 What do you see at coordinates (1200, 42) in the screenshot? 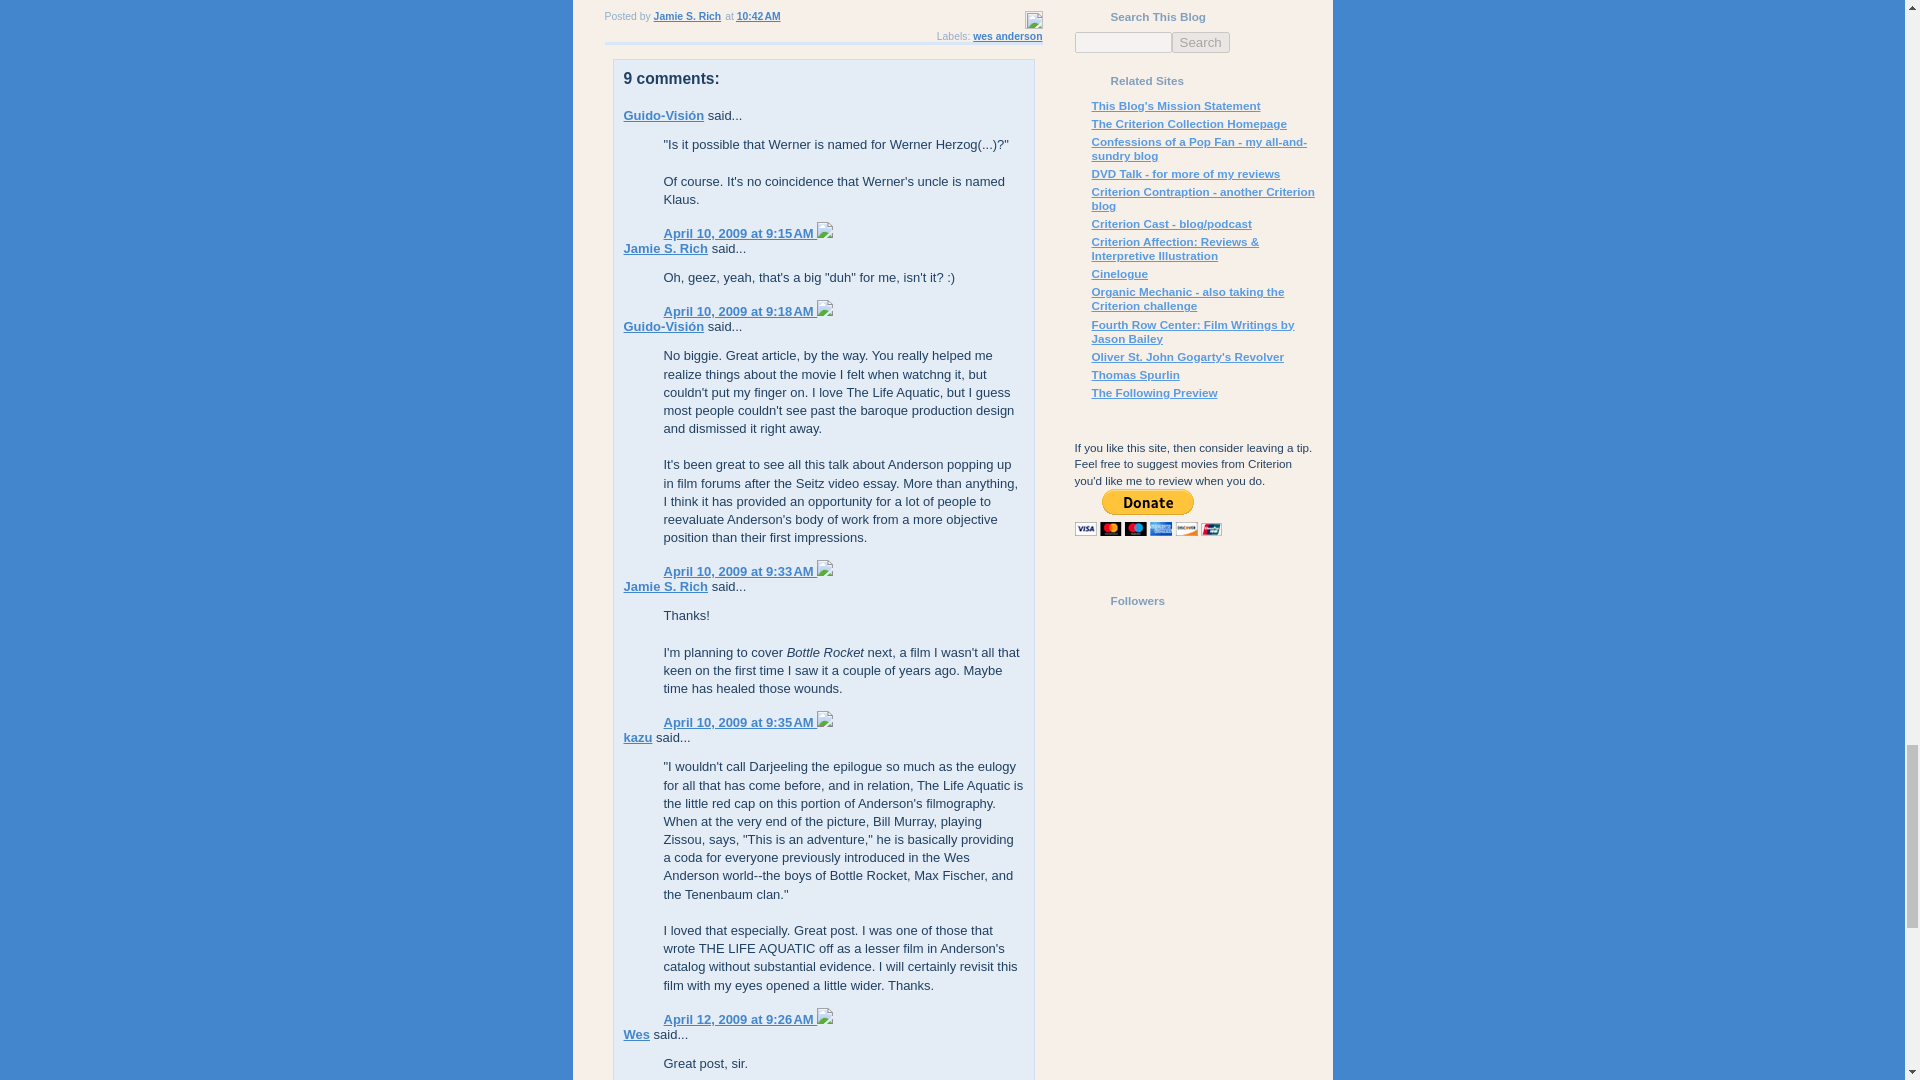
I see `Search` at bounding box center [1200, 42].